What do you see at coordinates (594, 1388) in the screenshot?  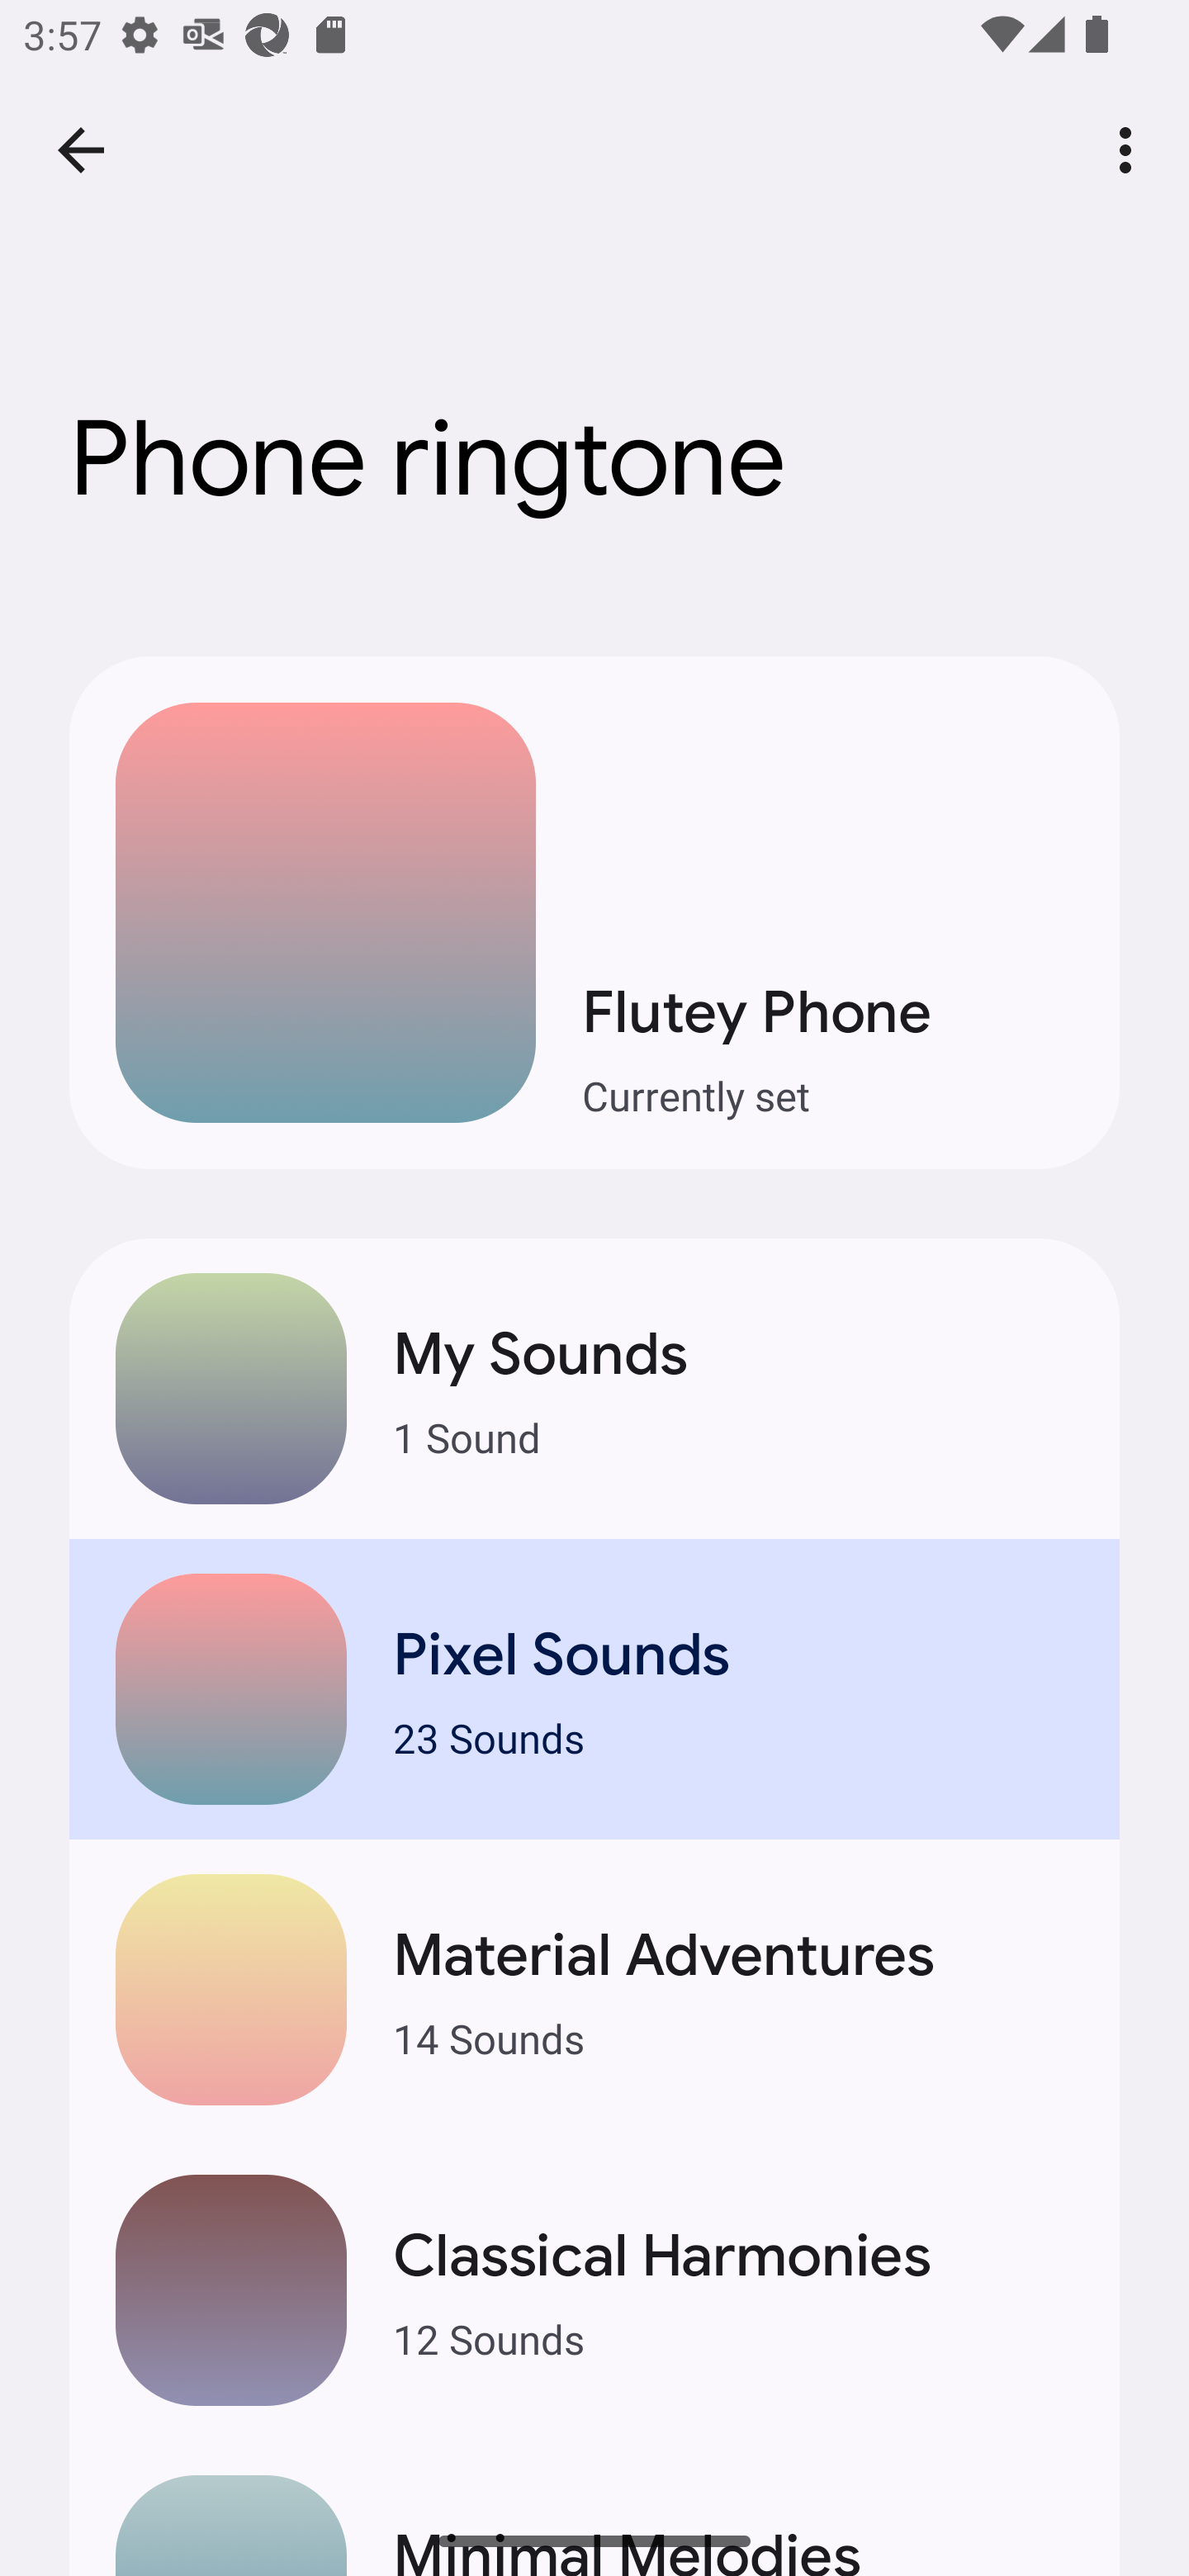 I see `My Sounds 1 Sound` at bounding box center [594, 1388].